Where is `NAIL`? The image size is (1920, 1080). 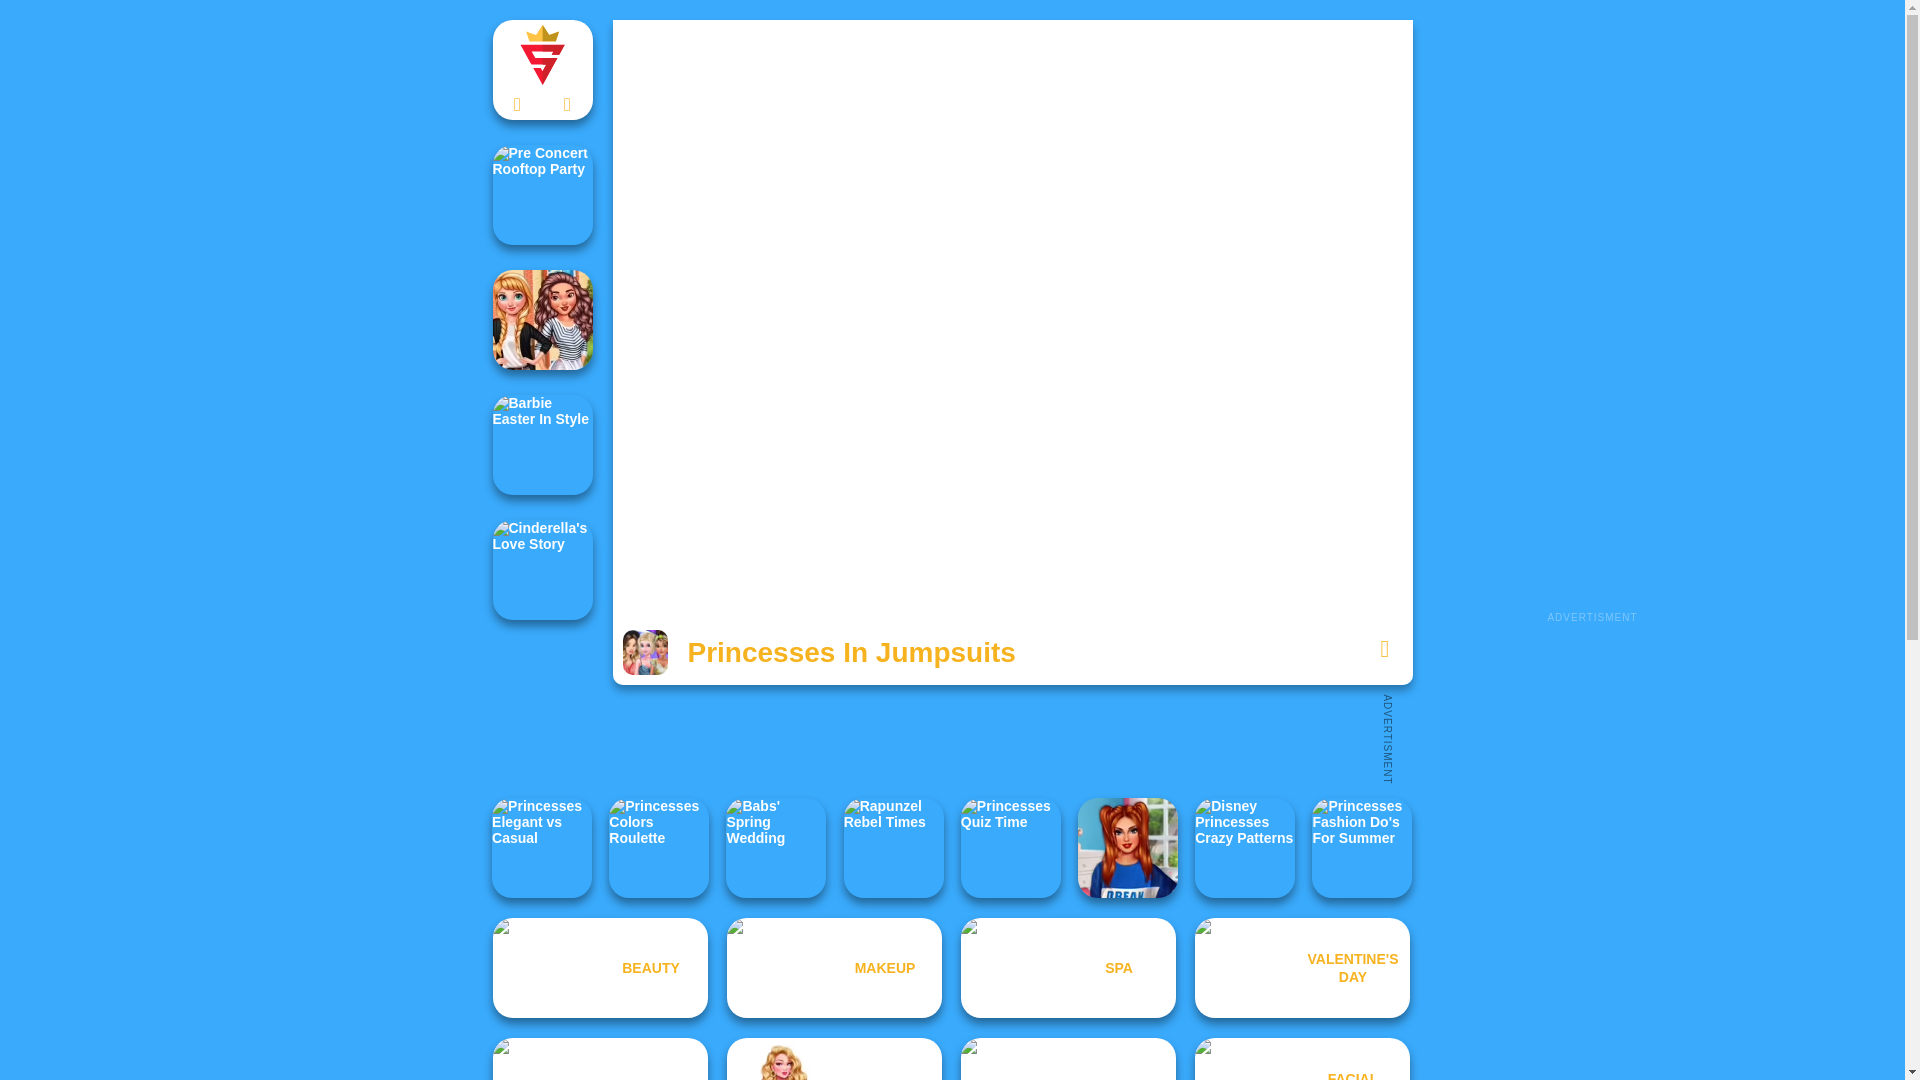 NAIL is located at coordinates (600, 1058).